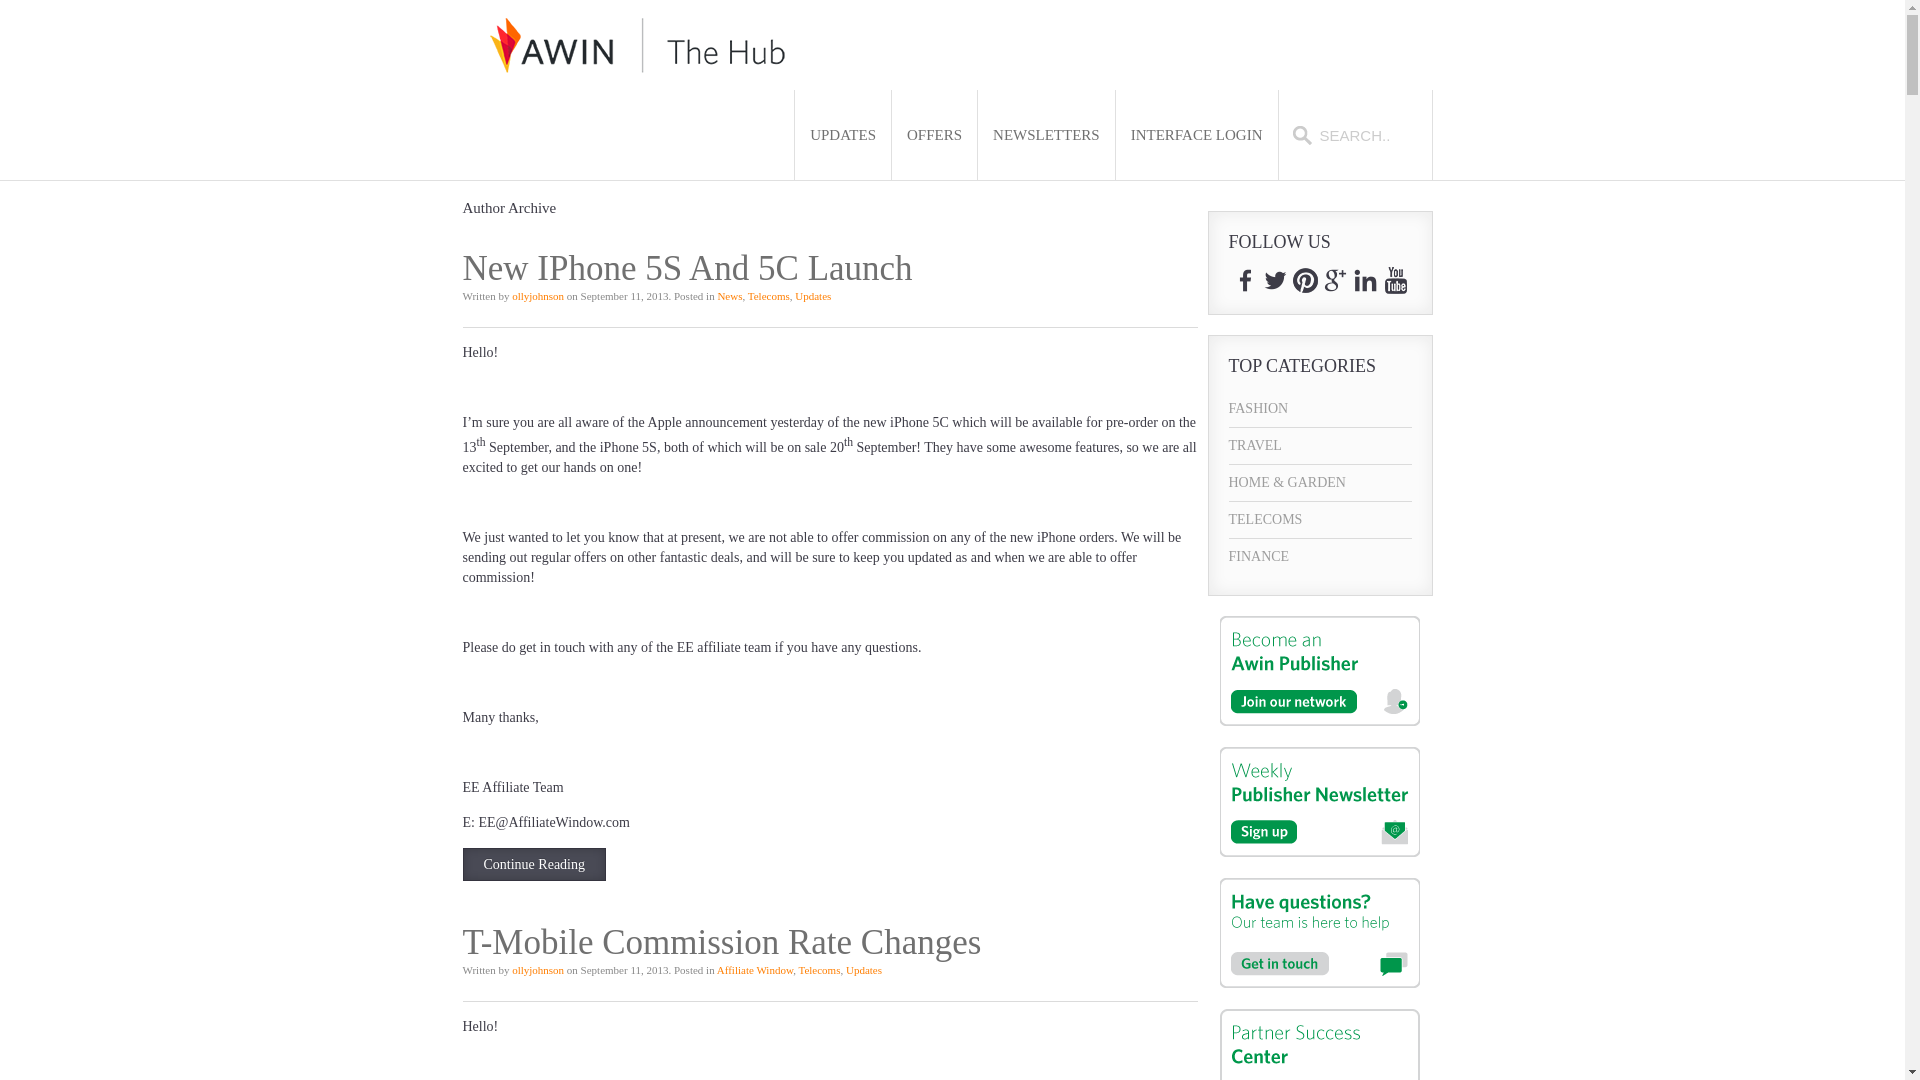  I want to click on Telecoms, so click(768, 296).